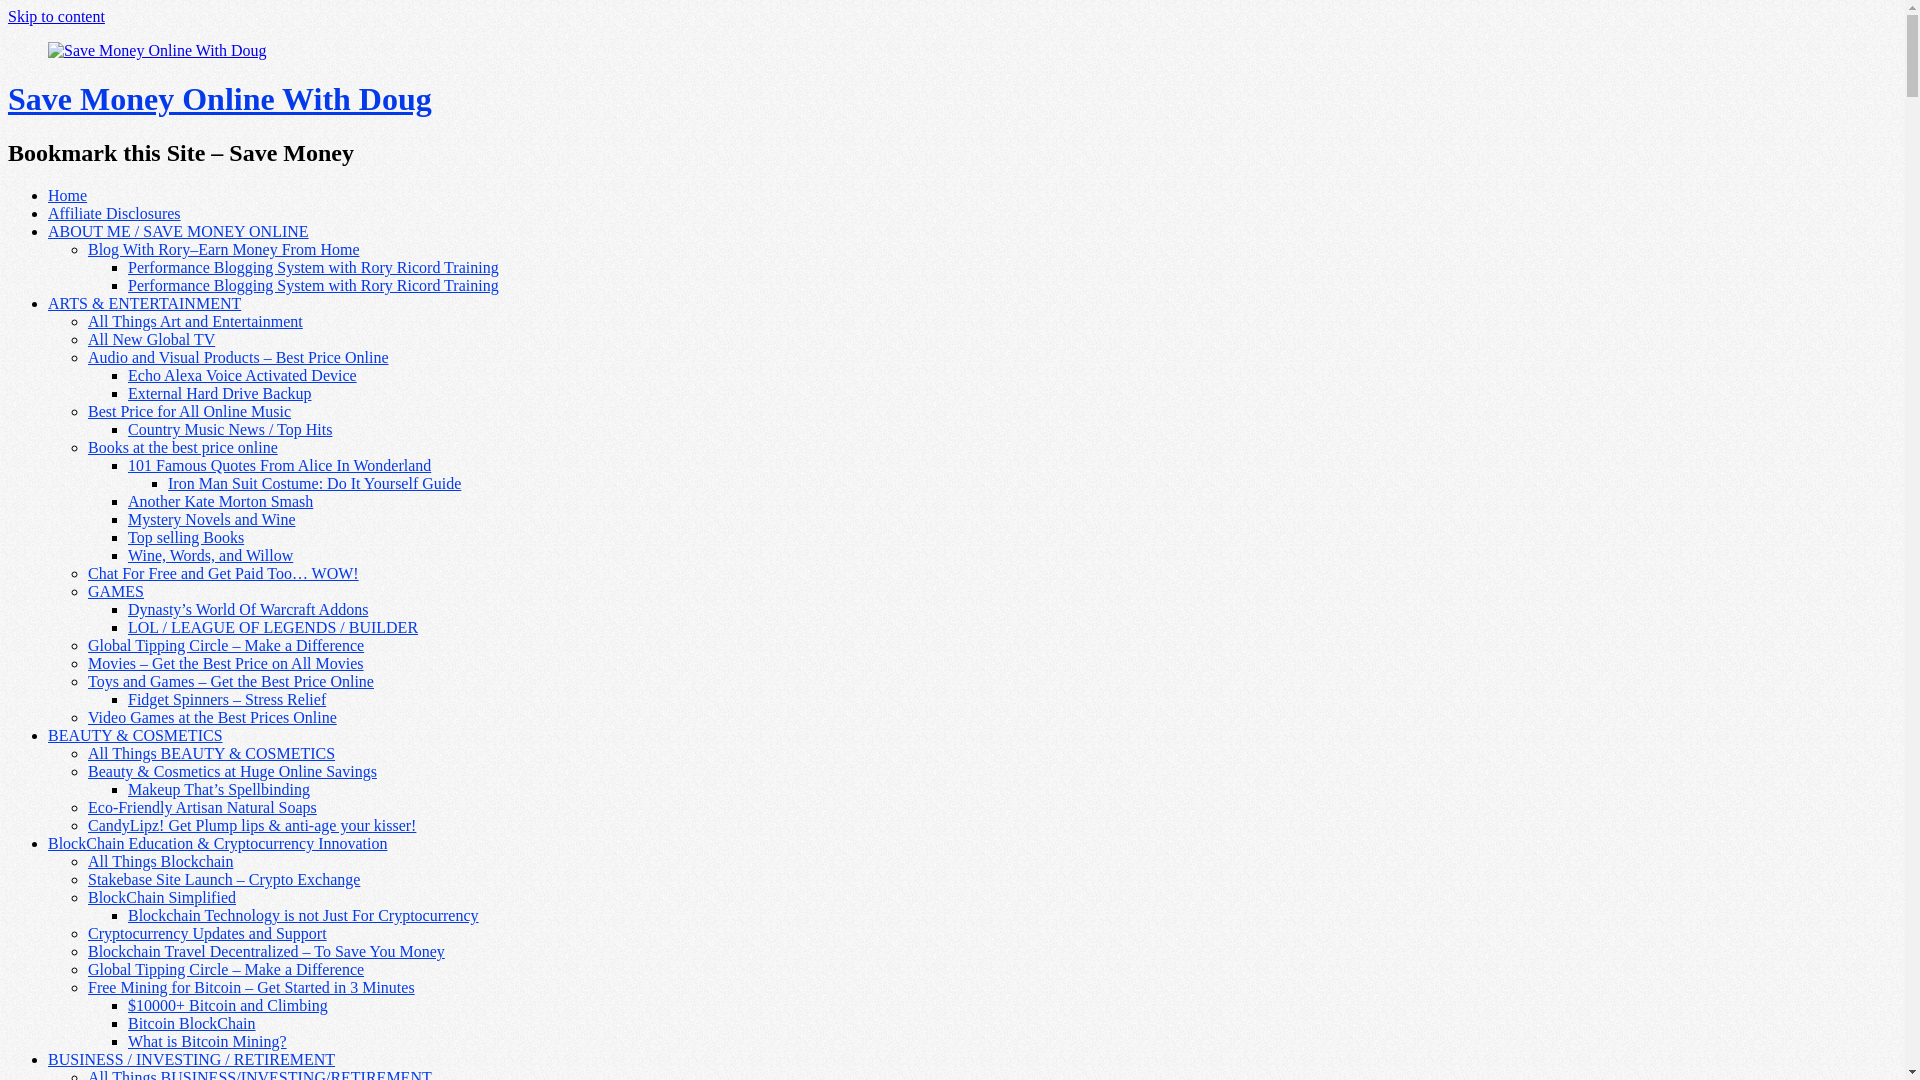  What do you see at coordinates (220, 393) in the screenshot?
I see `External Hard Drive Backup` at bounding box center [220, 393].